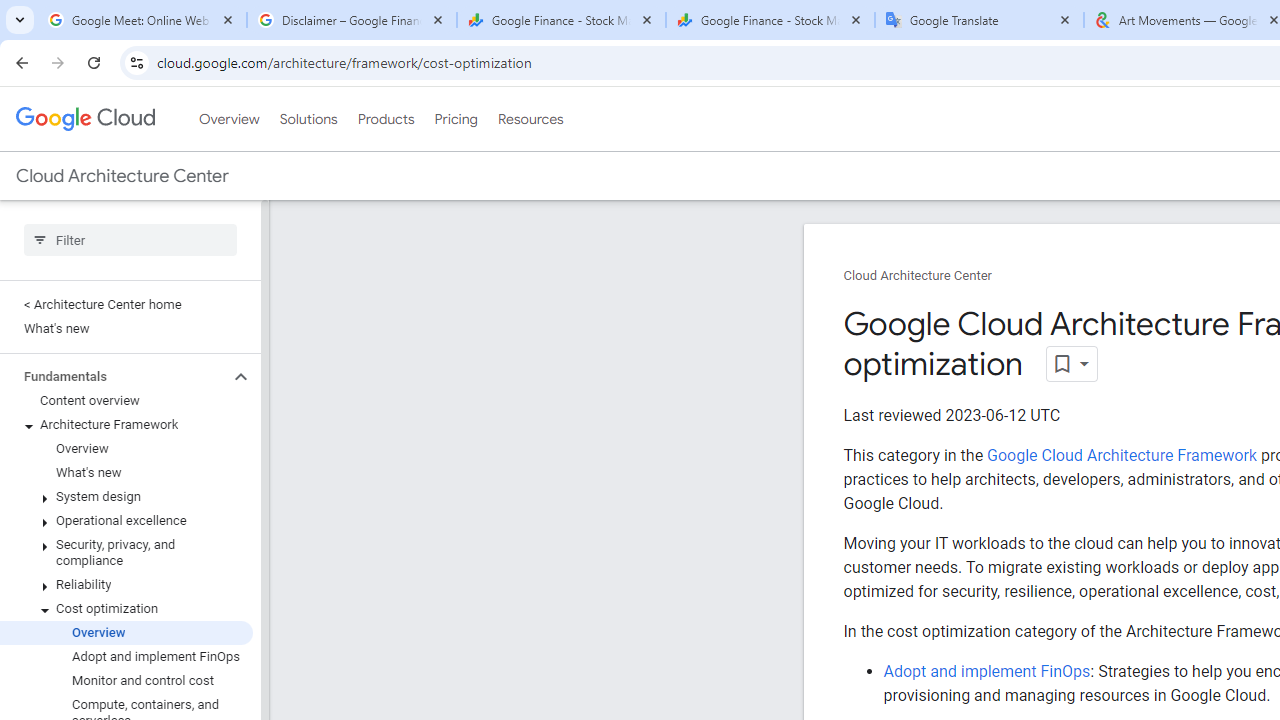 The height and width of the screenshot is (720, 1280). Describe the element at coordinates (126, 472) in the screenshot. I see `What's new` at that location.